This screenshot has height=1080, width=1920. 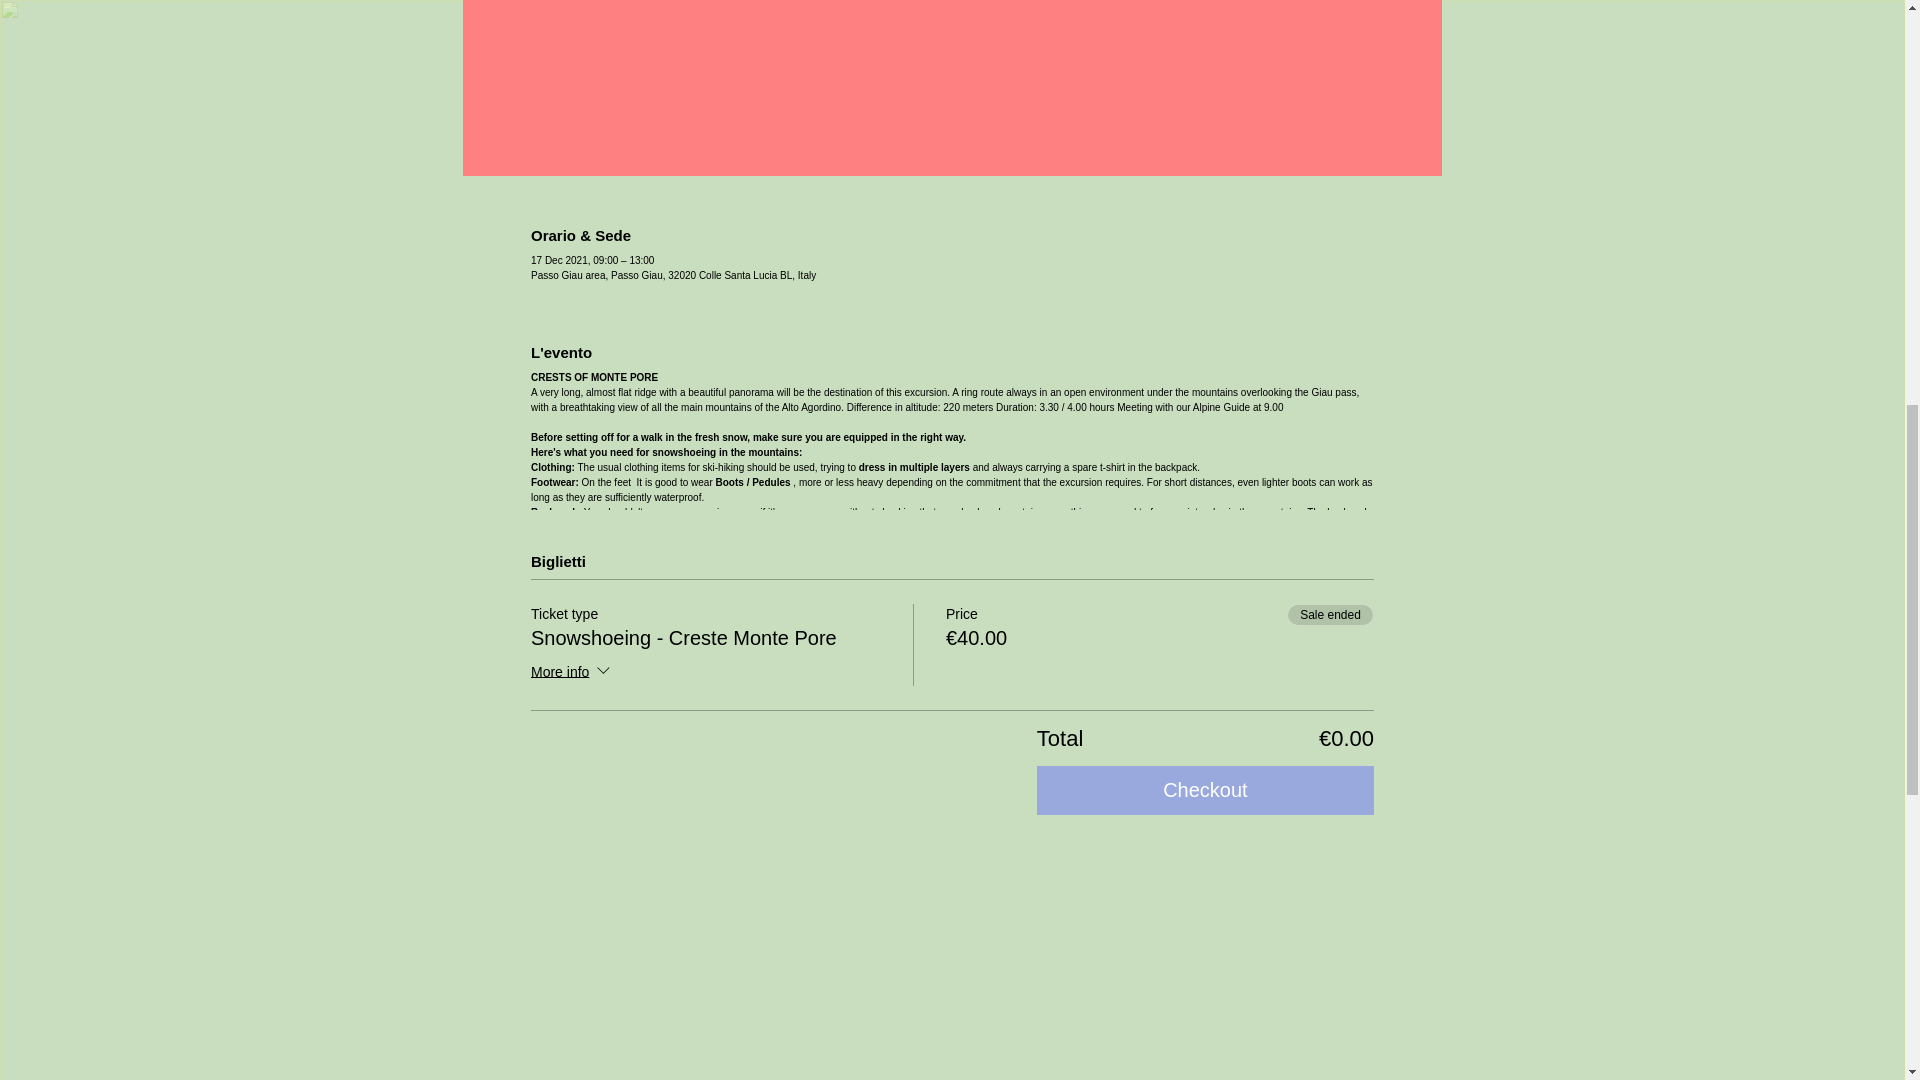 What do you see at coordinates (572, 672) in the screenshot?
I see `More info` at bounding box center [572, 672].